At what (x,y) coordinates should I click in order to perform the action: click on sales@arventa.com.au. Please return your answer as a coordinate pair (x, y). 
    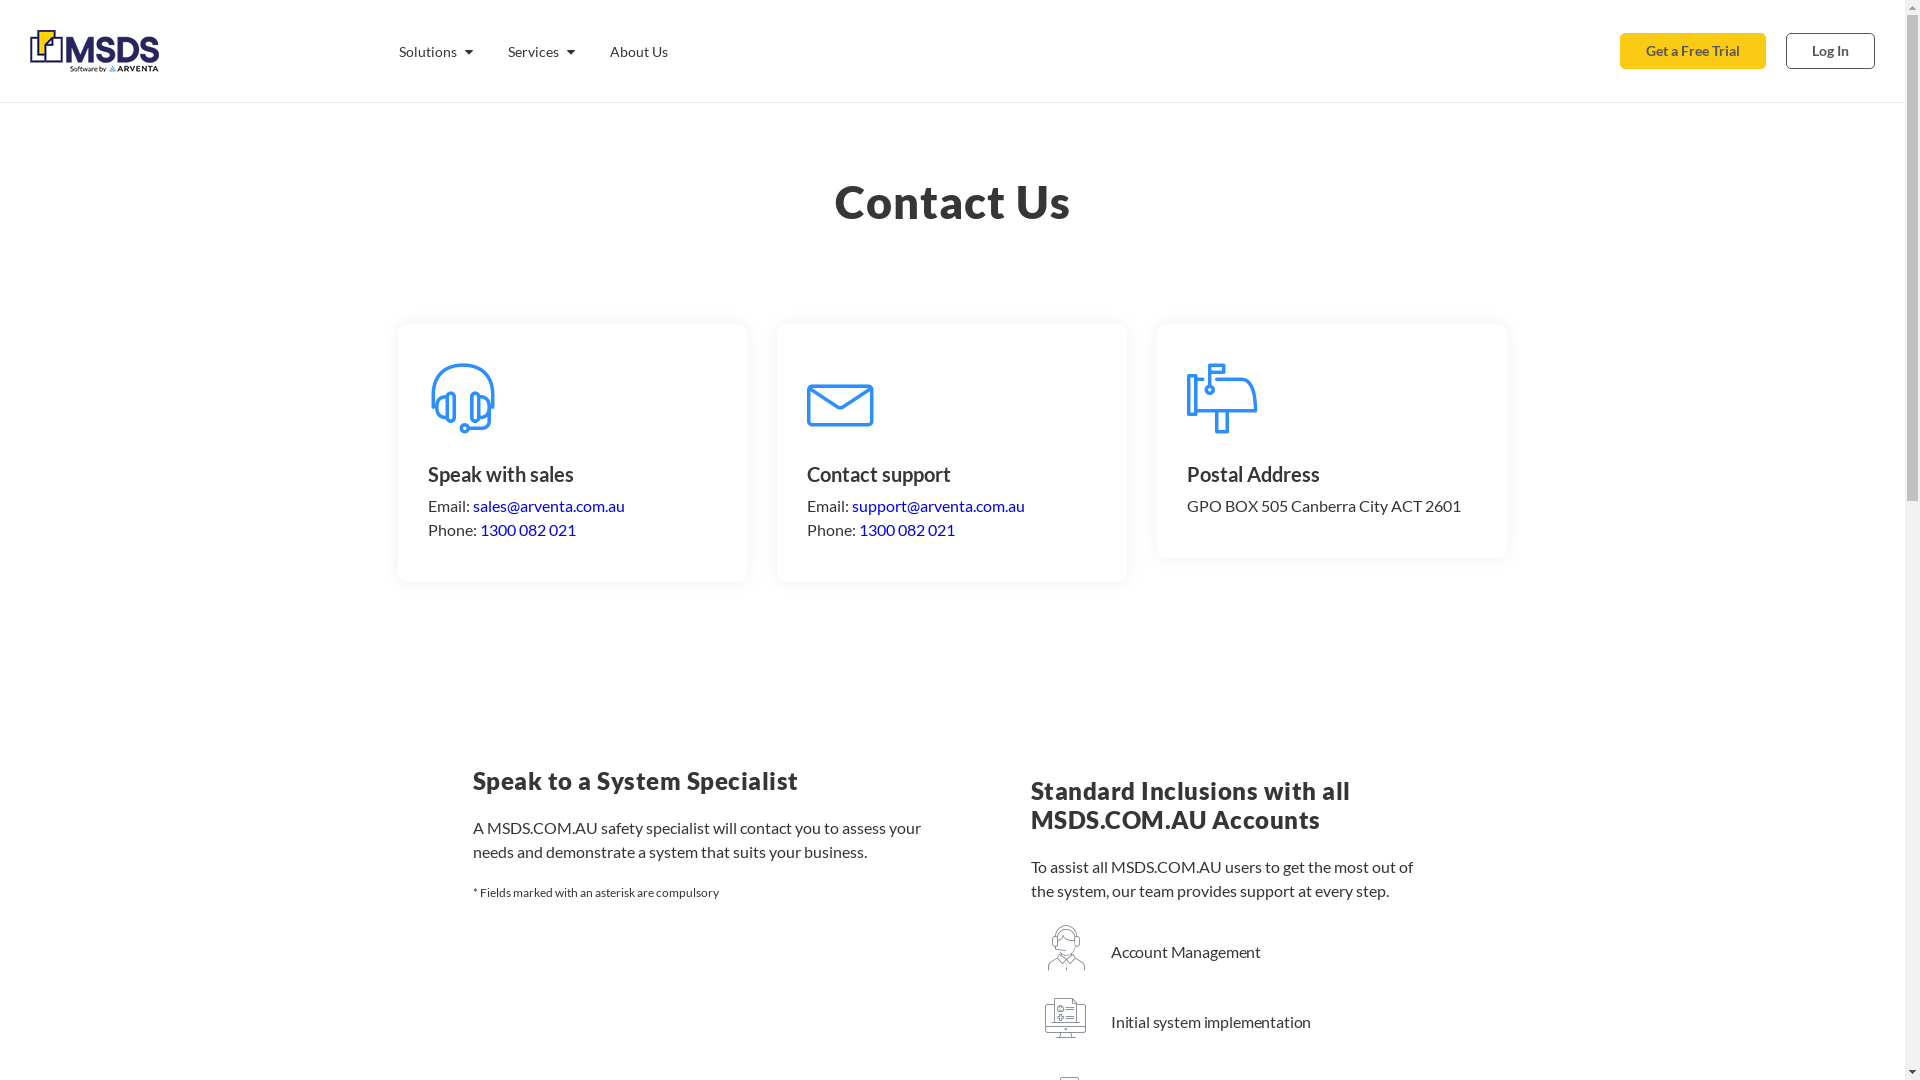
    Looking at the image, I should click on (548, 506).